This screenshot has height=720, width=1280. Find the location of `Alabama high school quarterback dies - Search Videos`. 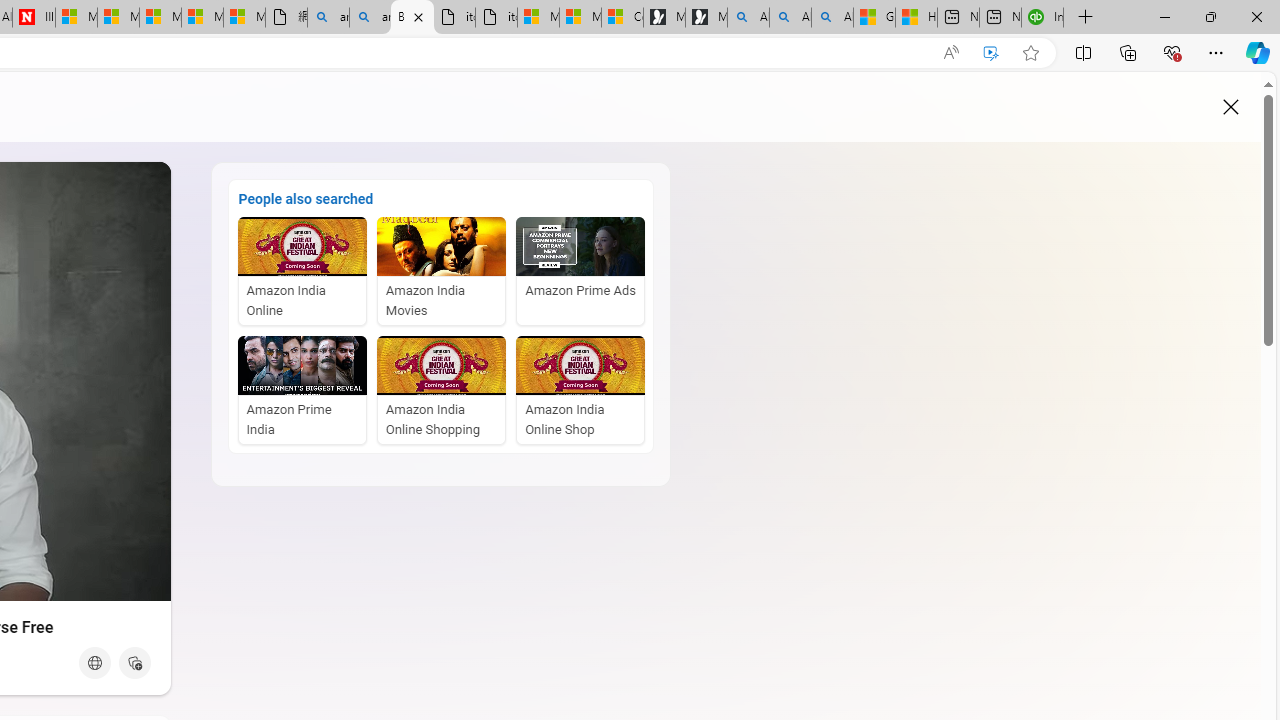

Alabama high school quarterback dies - Search Videos is located at coordinates (832, 18).